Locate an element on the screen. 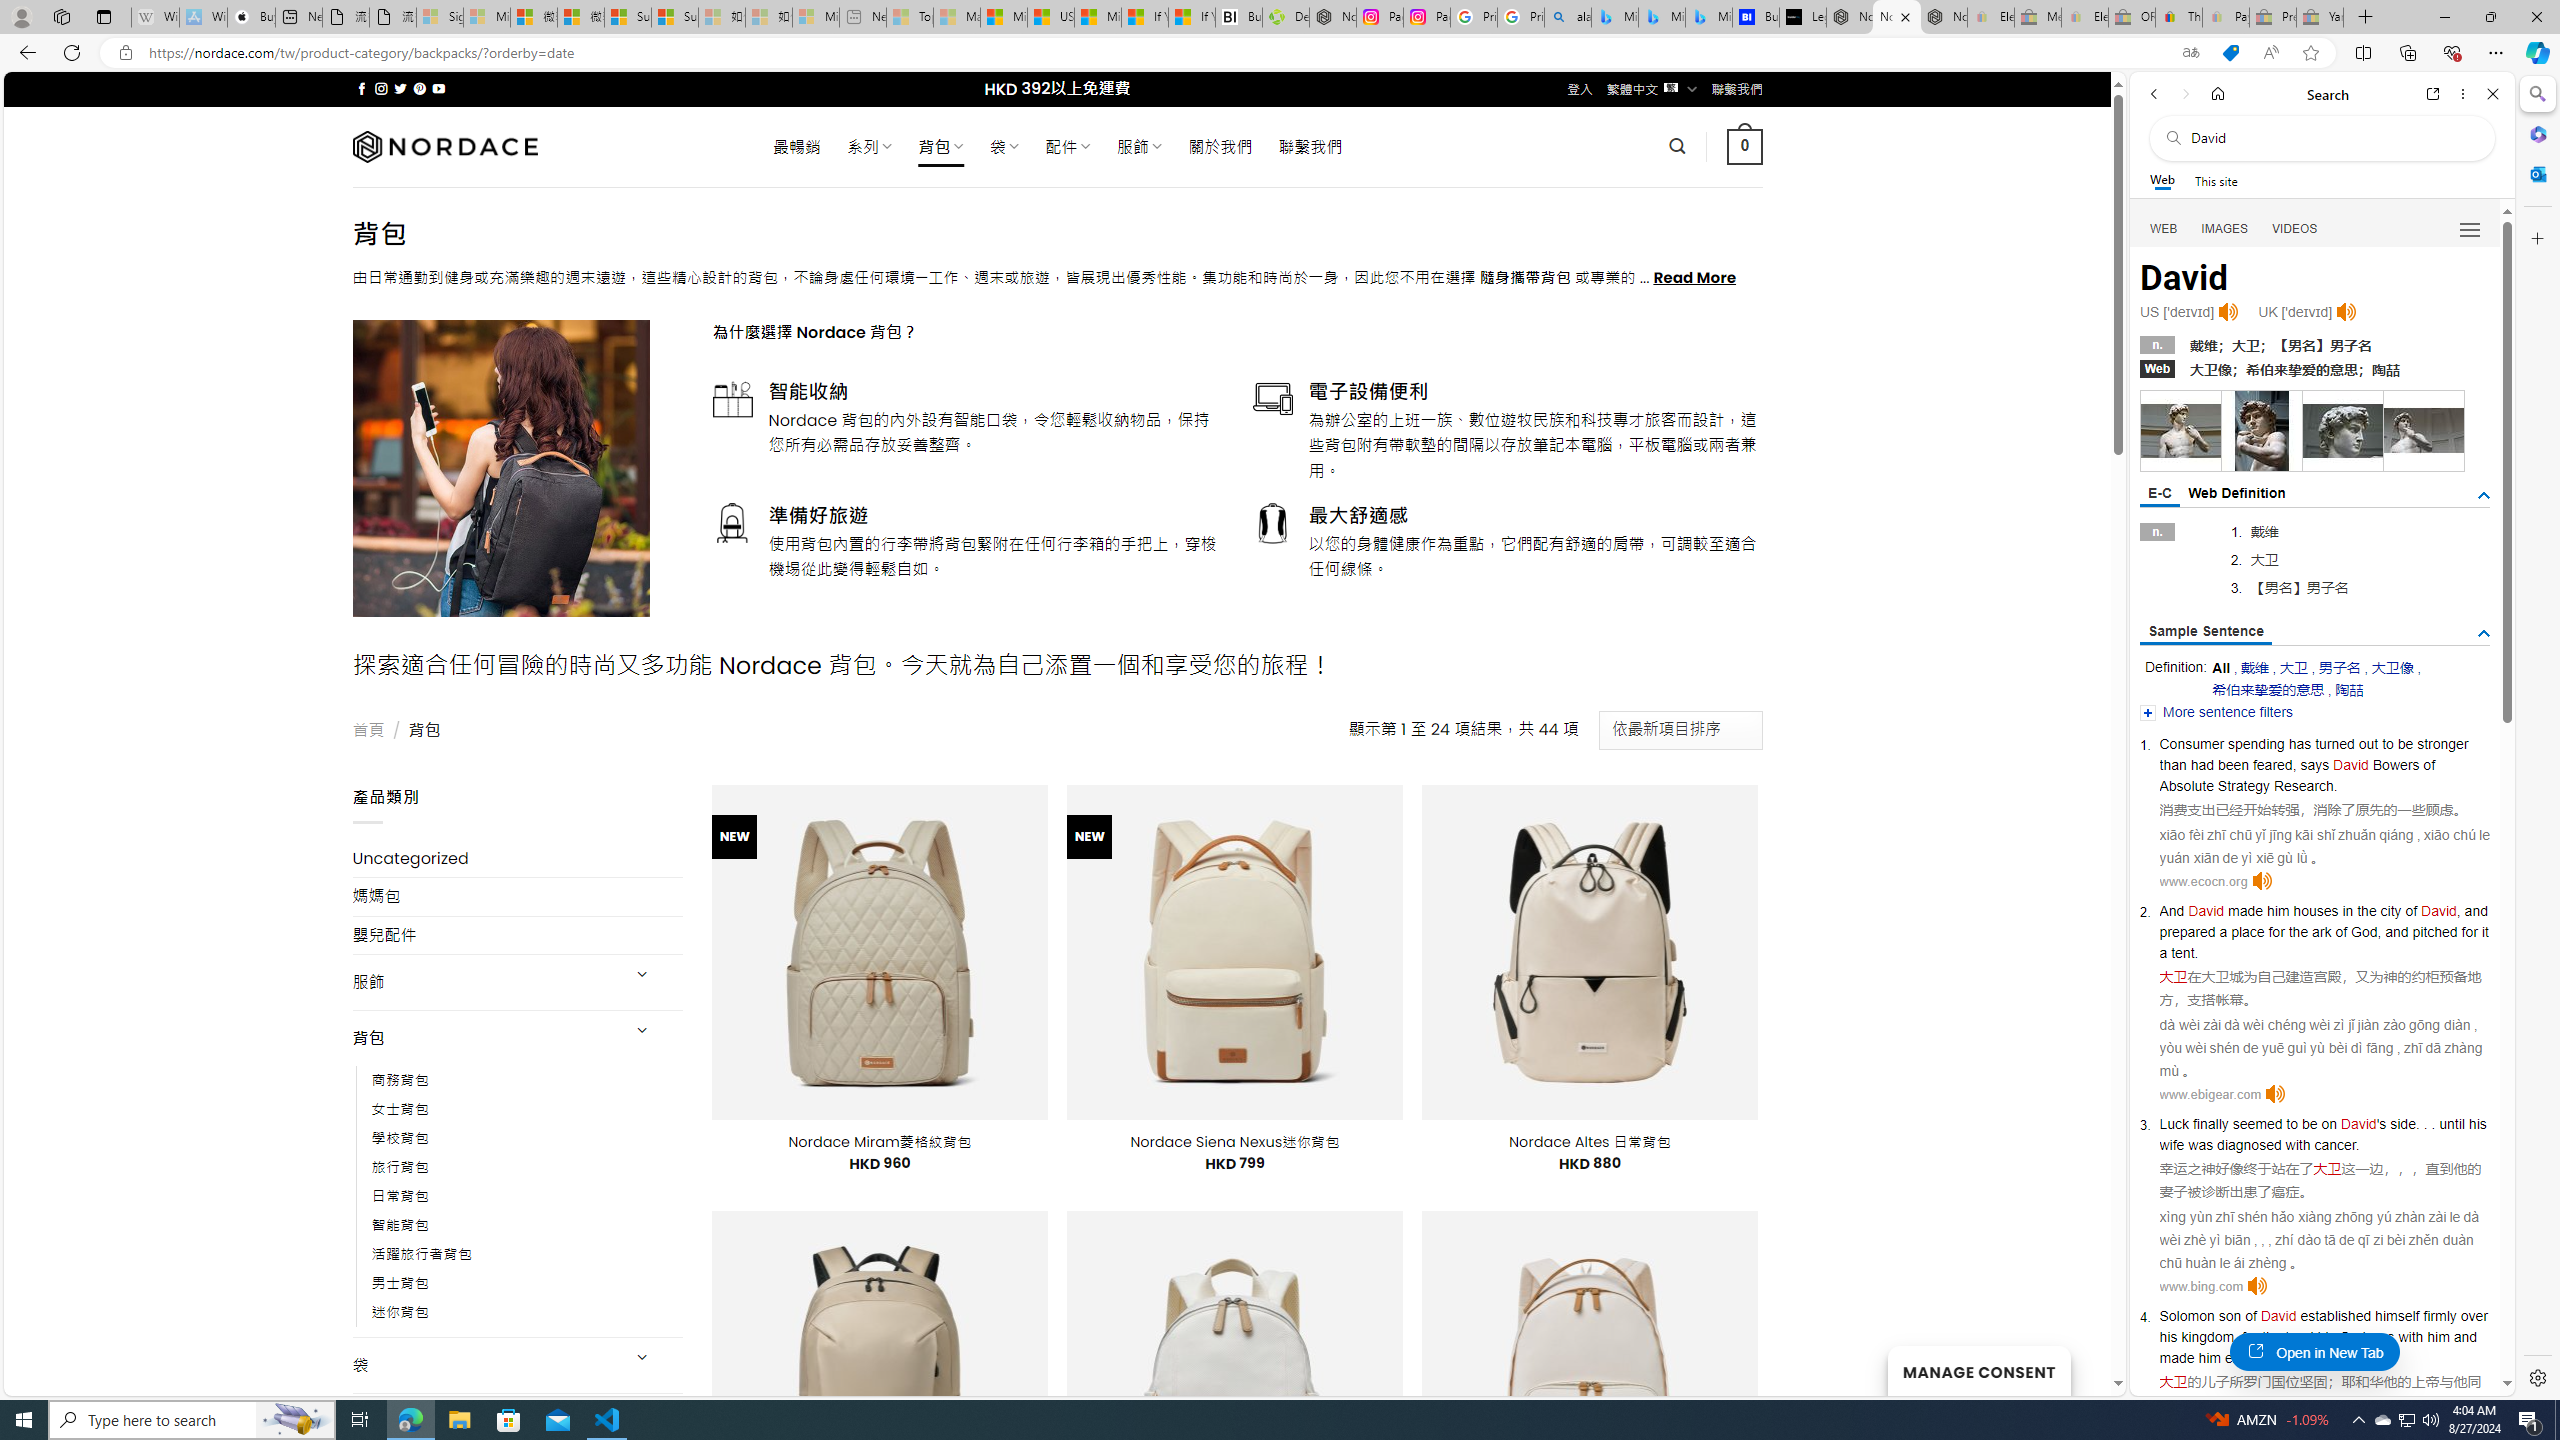 Image resolution: width=2560 pixels, height=1440 pixels. Descarga Driver Updater is located at coordinates (1286, 17).